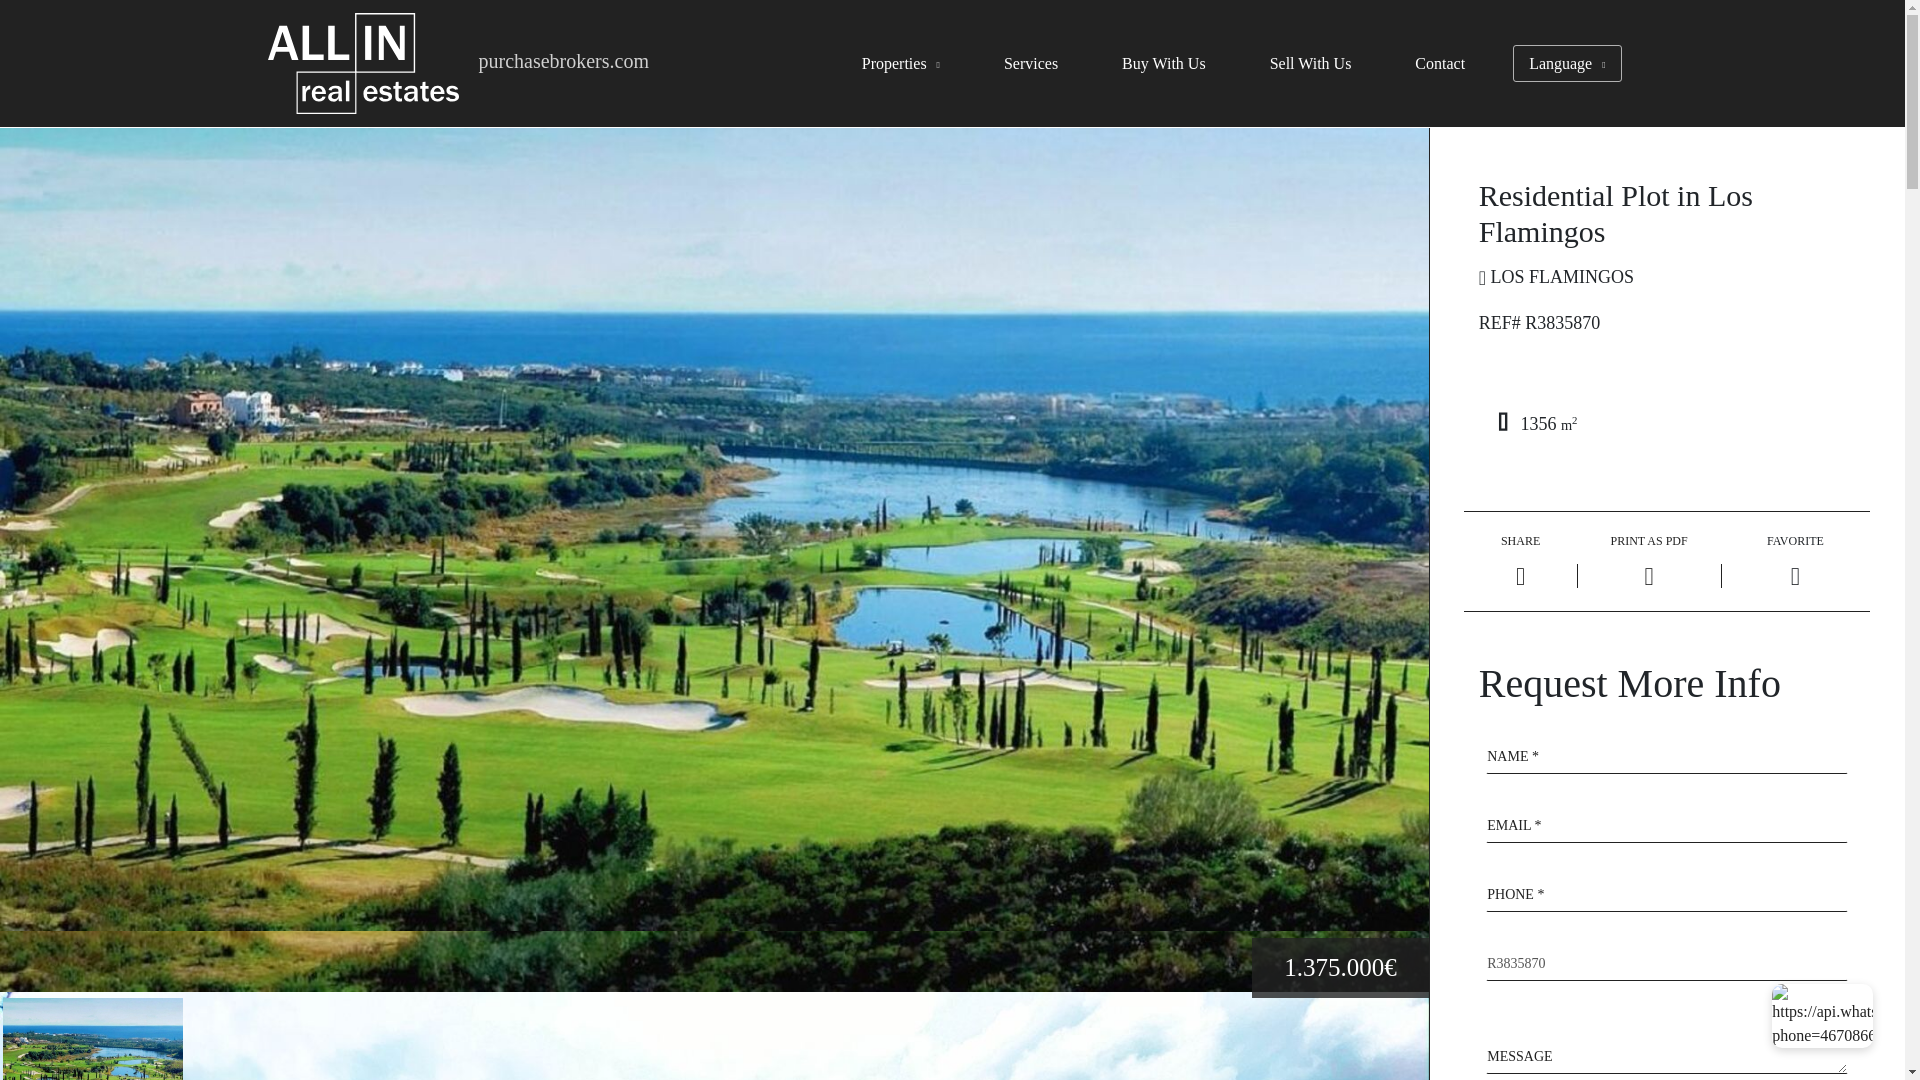 This screenshot has width=1920, height=1080. What do you see at coordinates (1030, 64) in the screenshot?
I see `Services` at bounding box center [1030, 64].